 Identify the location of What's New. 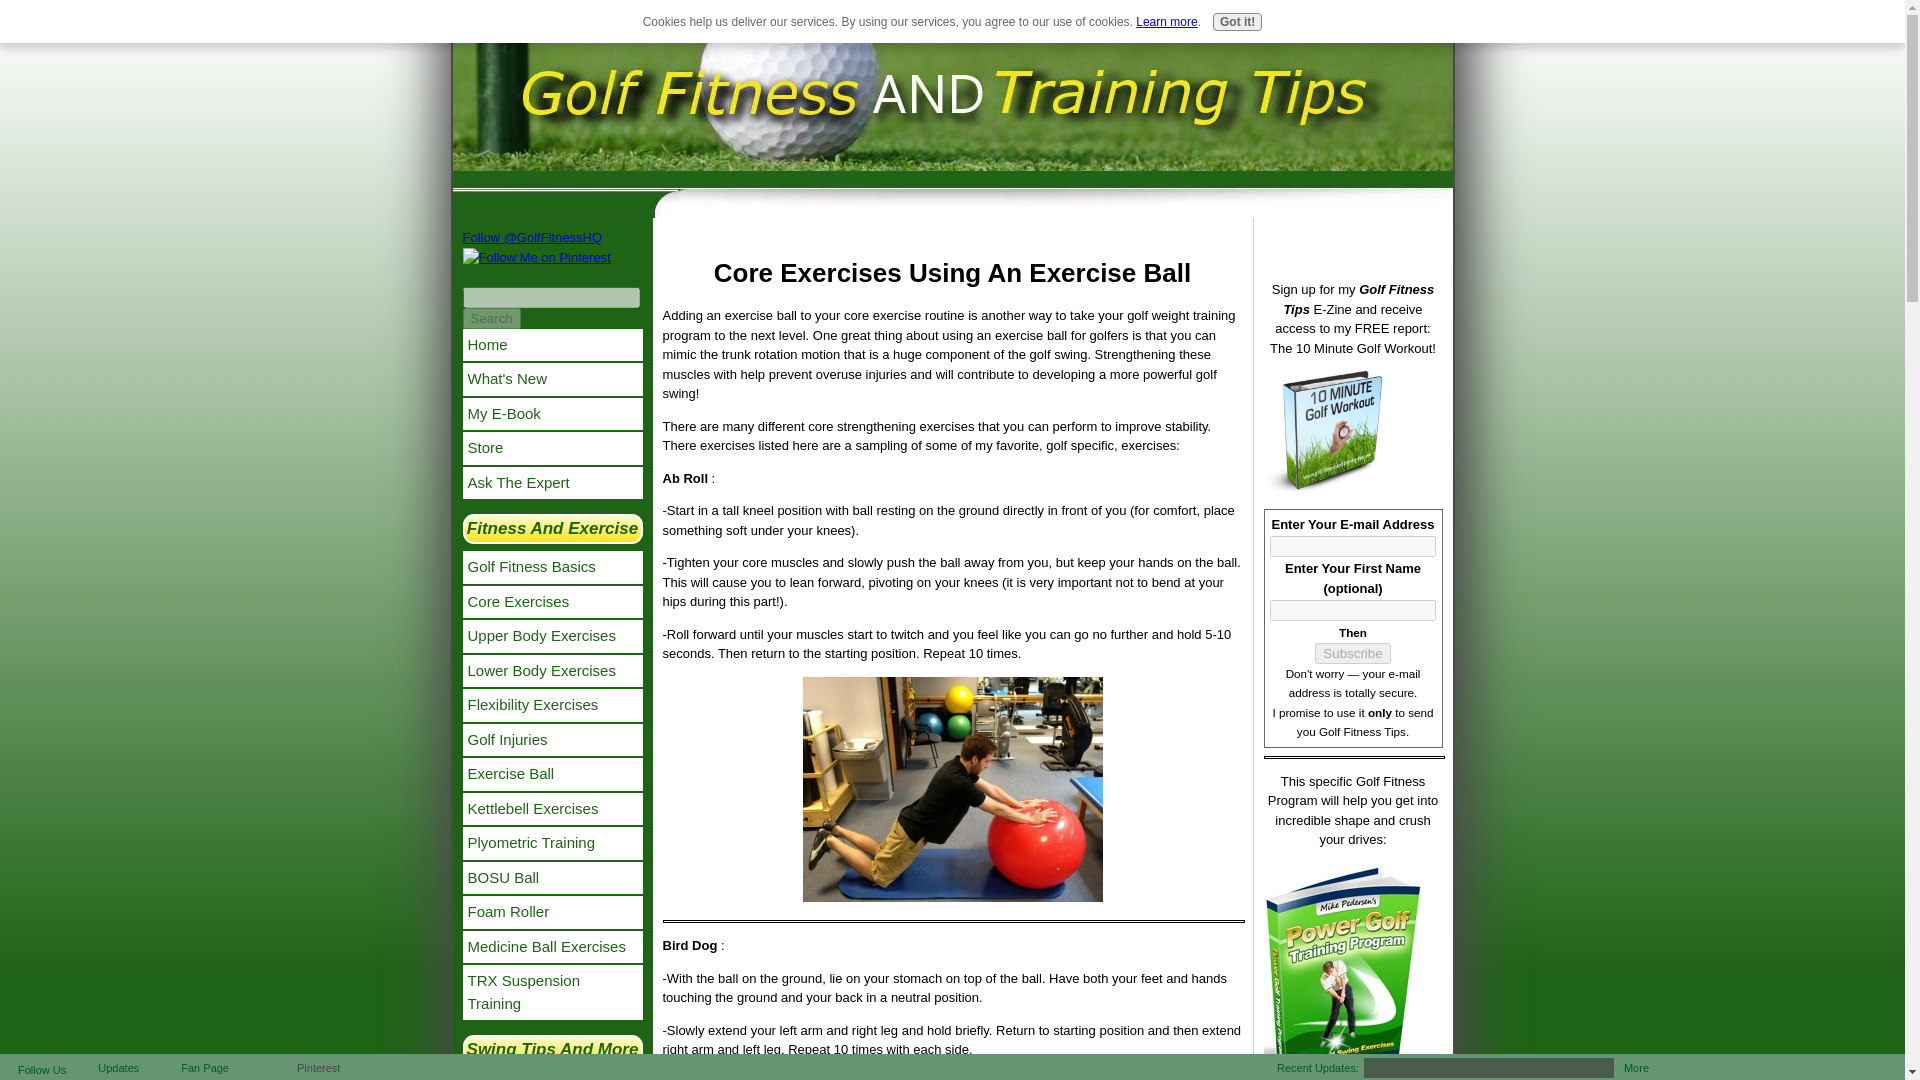
(862, 34).